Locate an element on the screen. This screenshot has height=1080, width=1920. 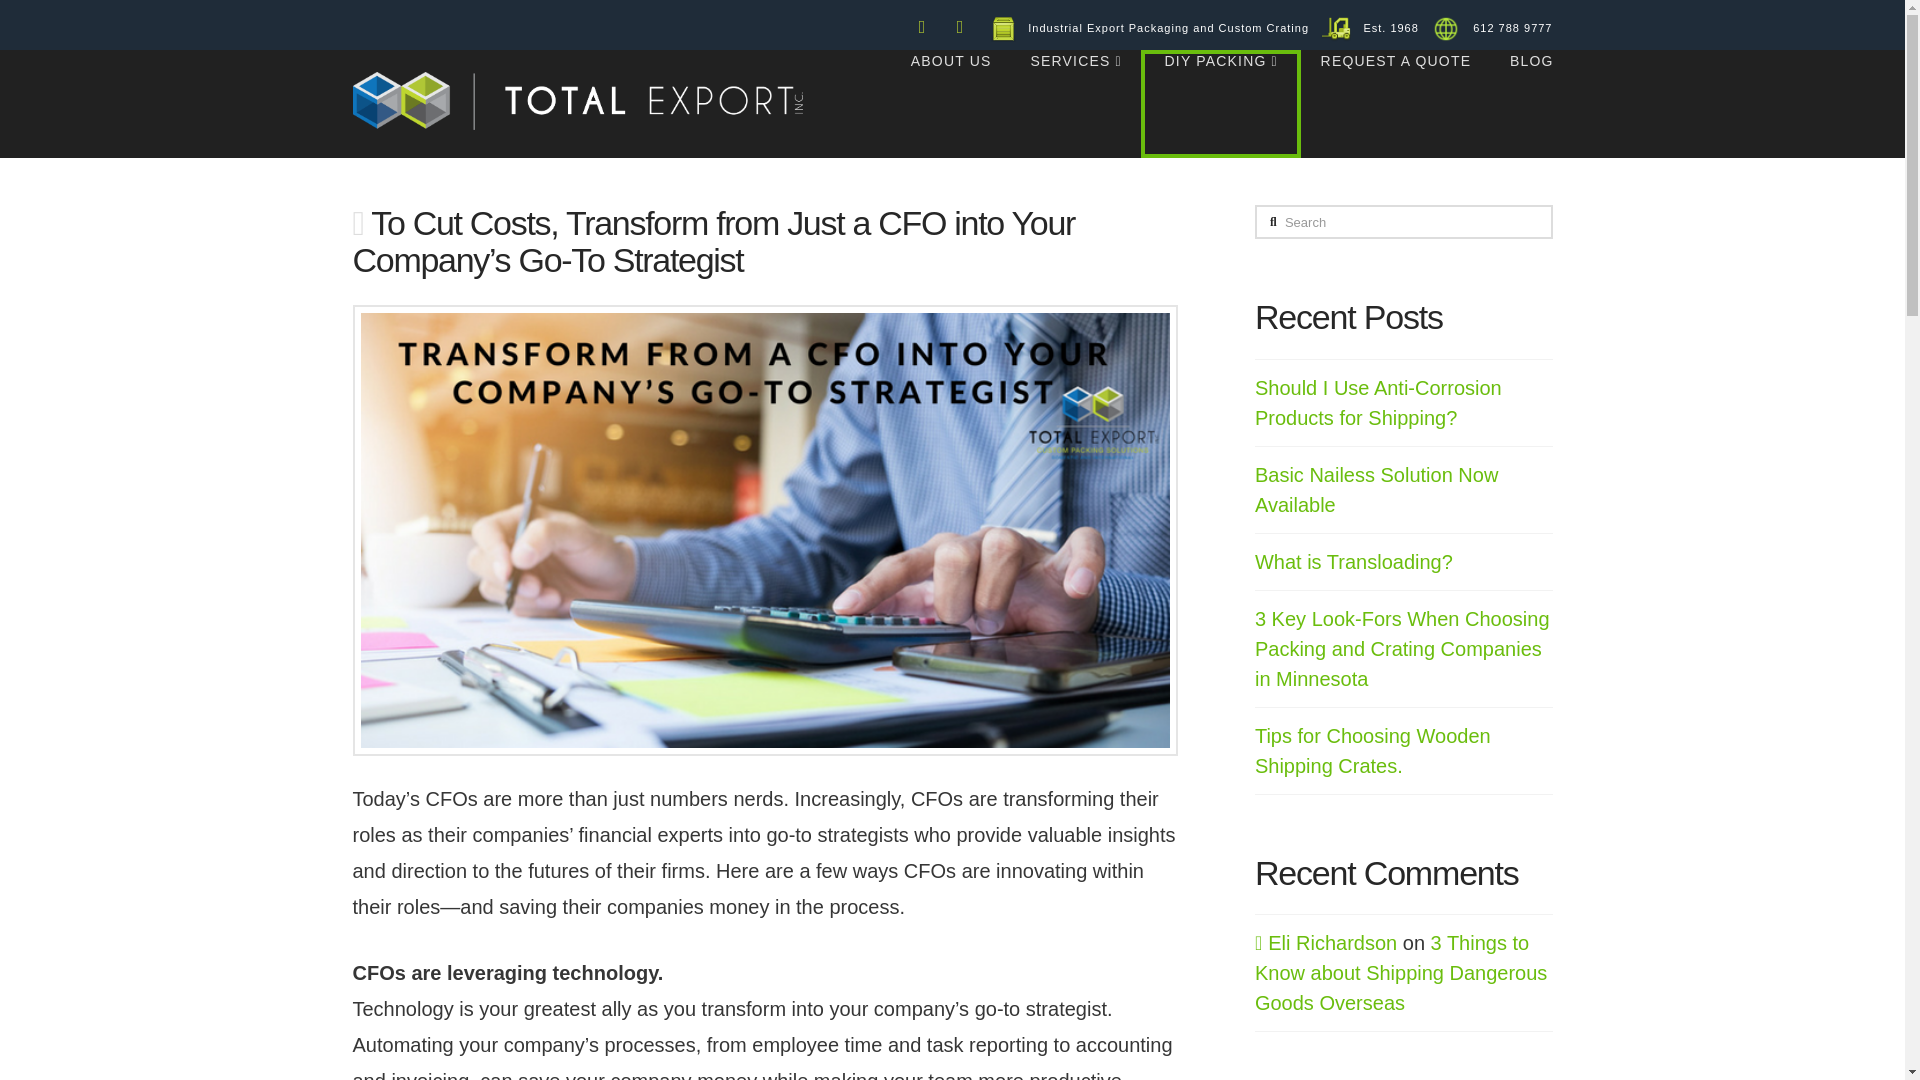
Eli Richardson is located at coordinates (1326, 942).